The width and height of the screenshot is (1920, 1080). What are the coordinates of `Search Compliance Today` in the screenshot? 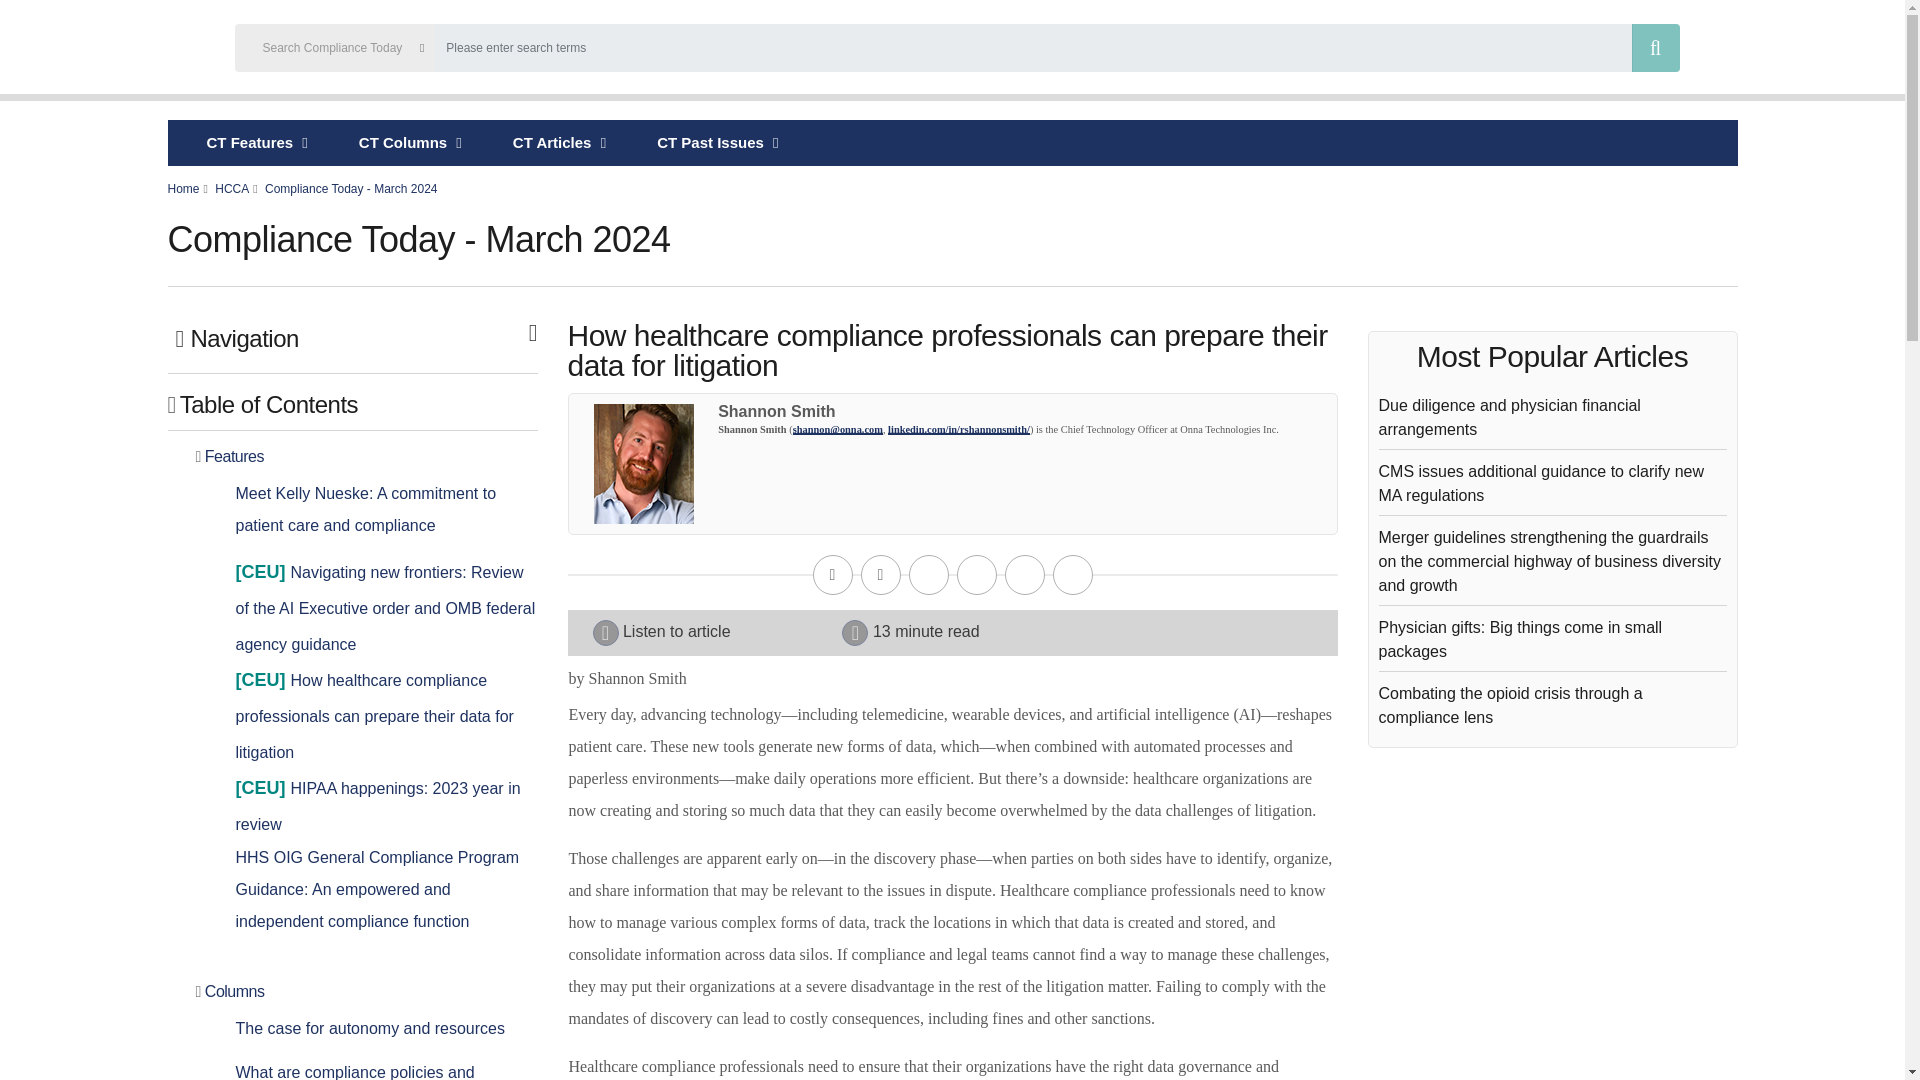 It's located at (958, 50).